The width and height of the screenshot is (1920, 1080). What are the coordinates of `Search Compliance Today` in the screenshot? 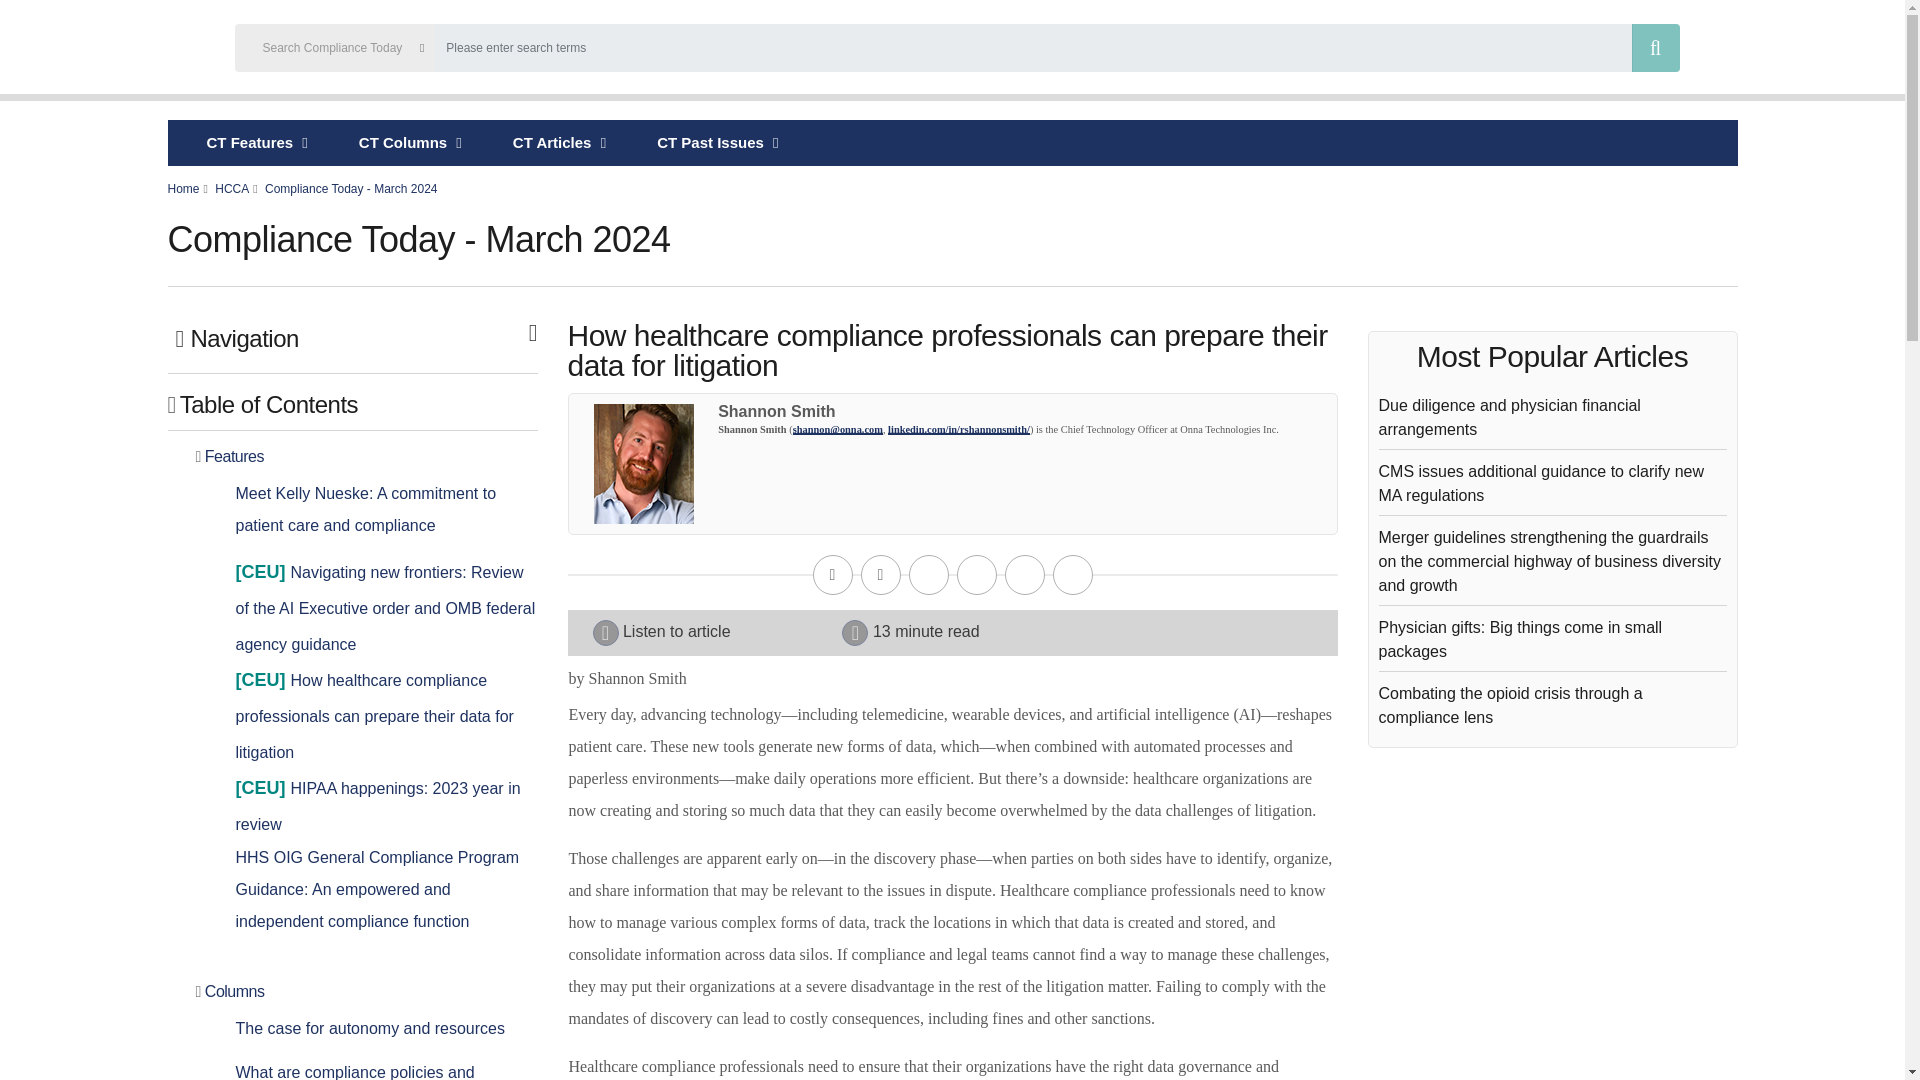 It's located at (958, 50).